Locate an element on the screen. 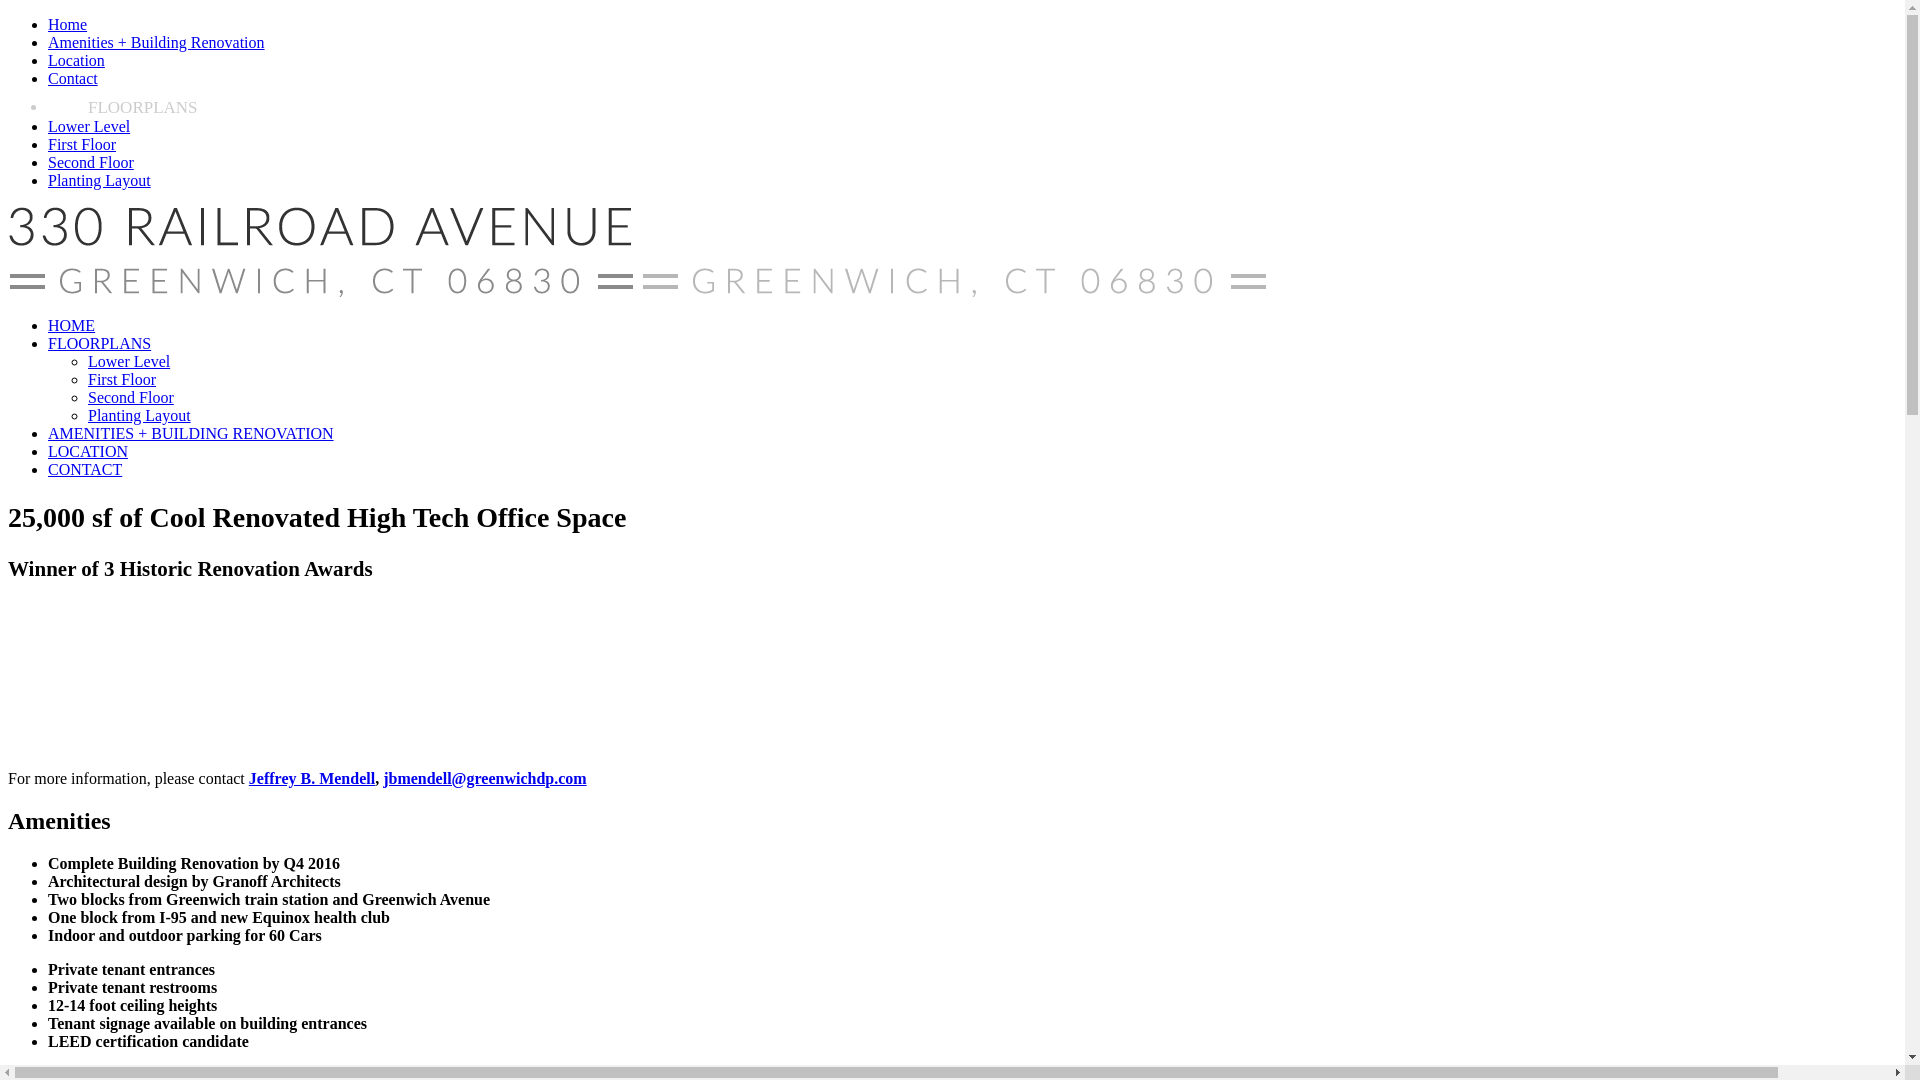 The width and height of the screenshot is (1920, 1080). Location is located at coordinates (76, 60).